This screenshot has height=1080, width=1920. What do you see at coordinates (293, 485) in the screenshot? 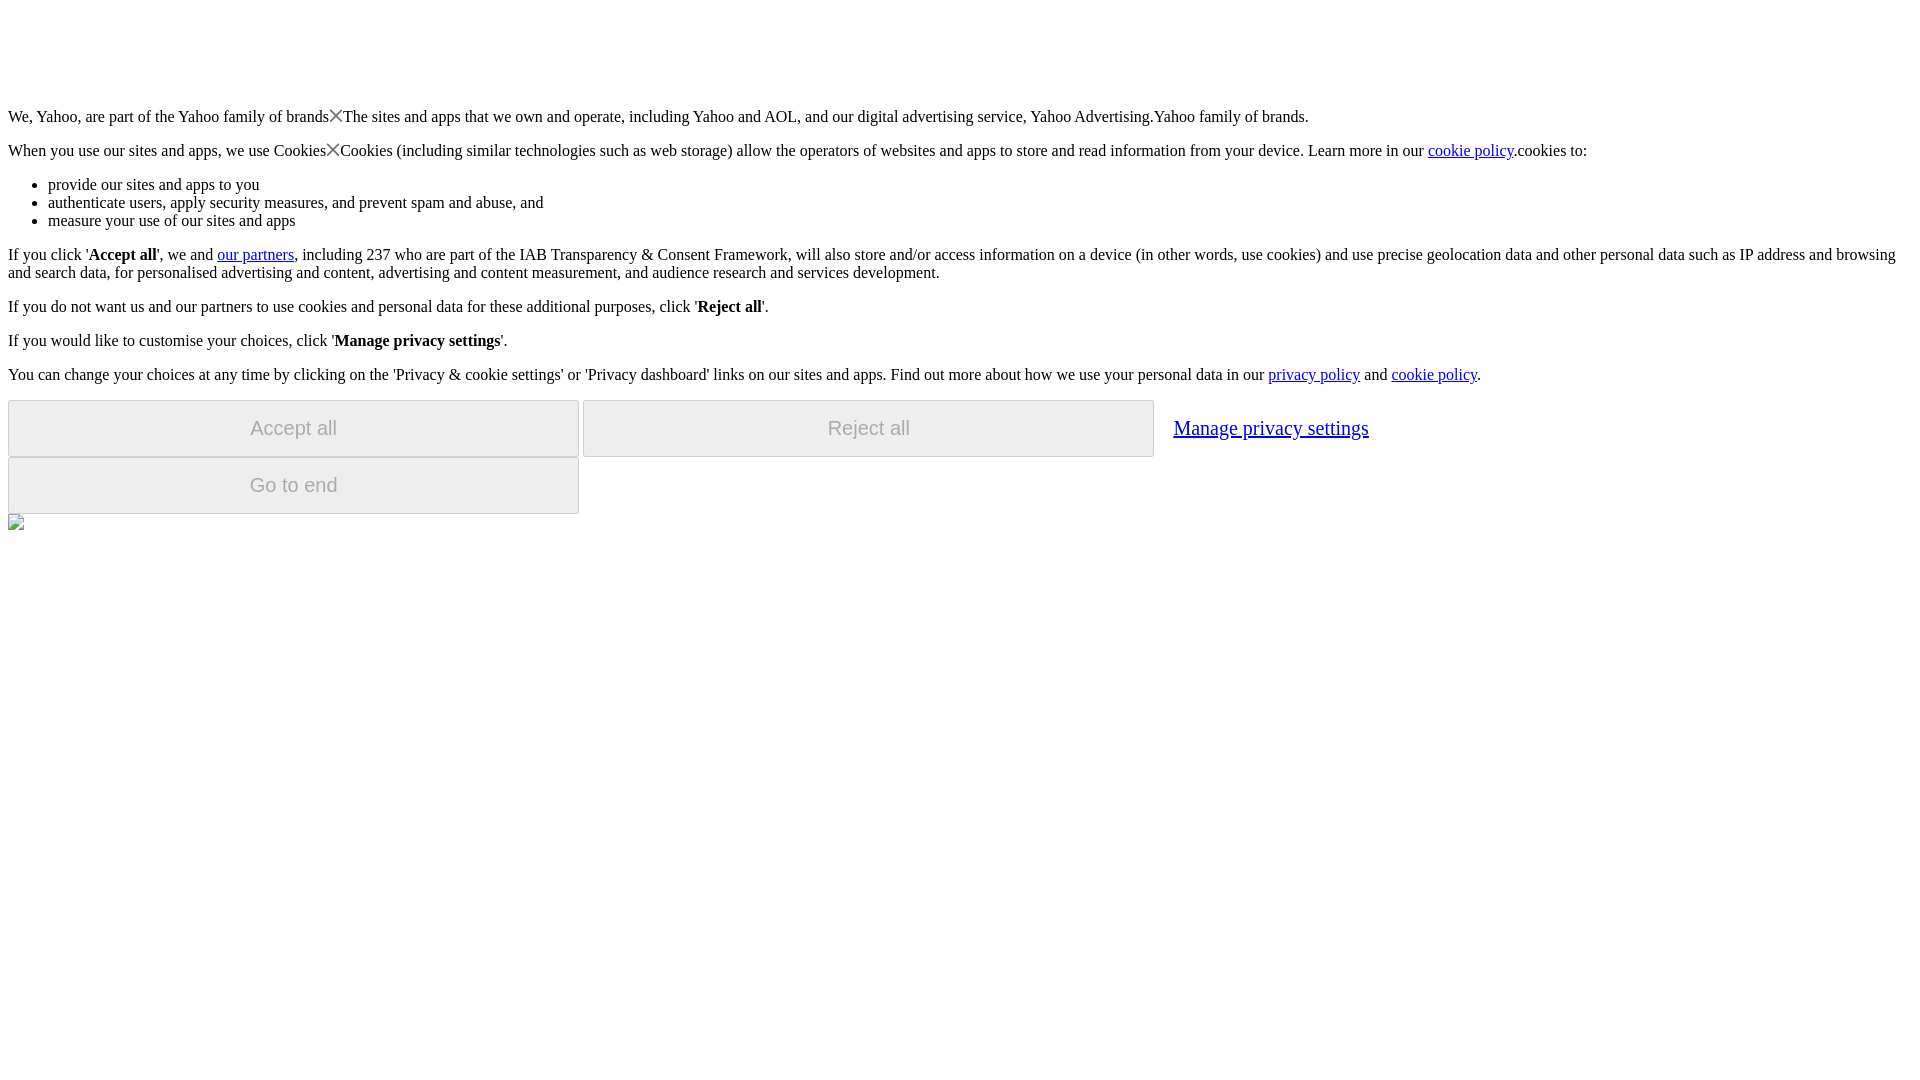
I see `Go to end` at bounding box center [293, 485].